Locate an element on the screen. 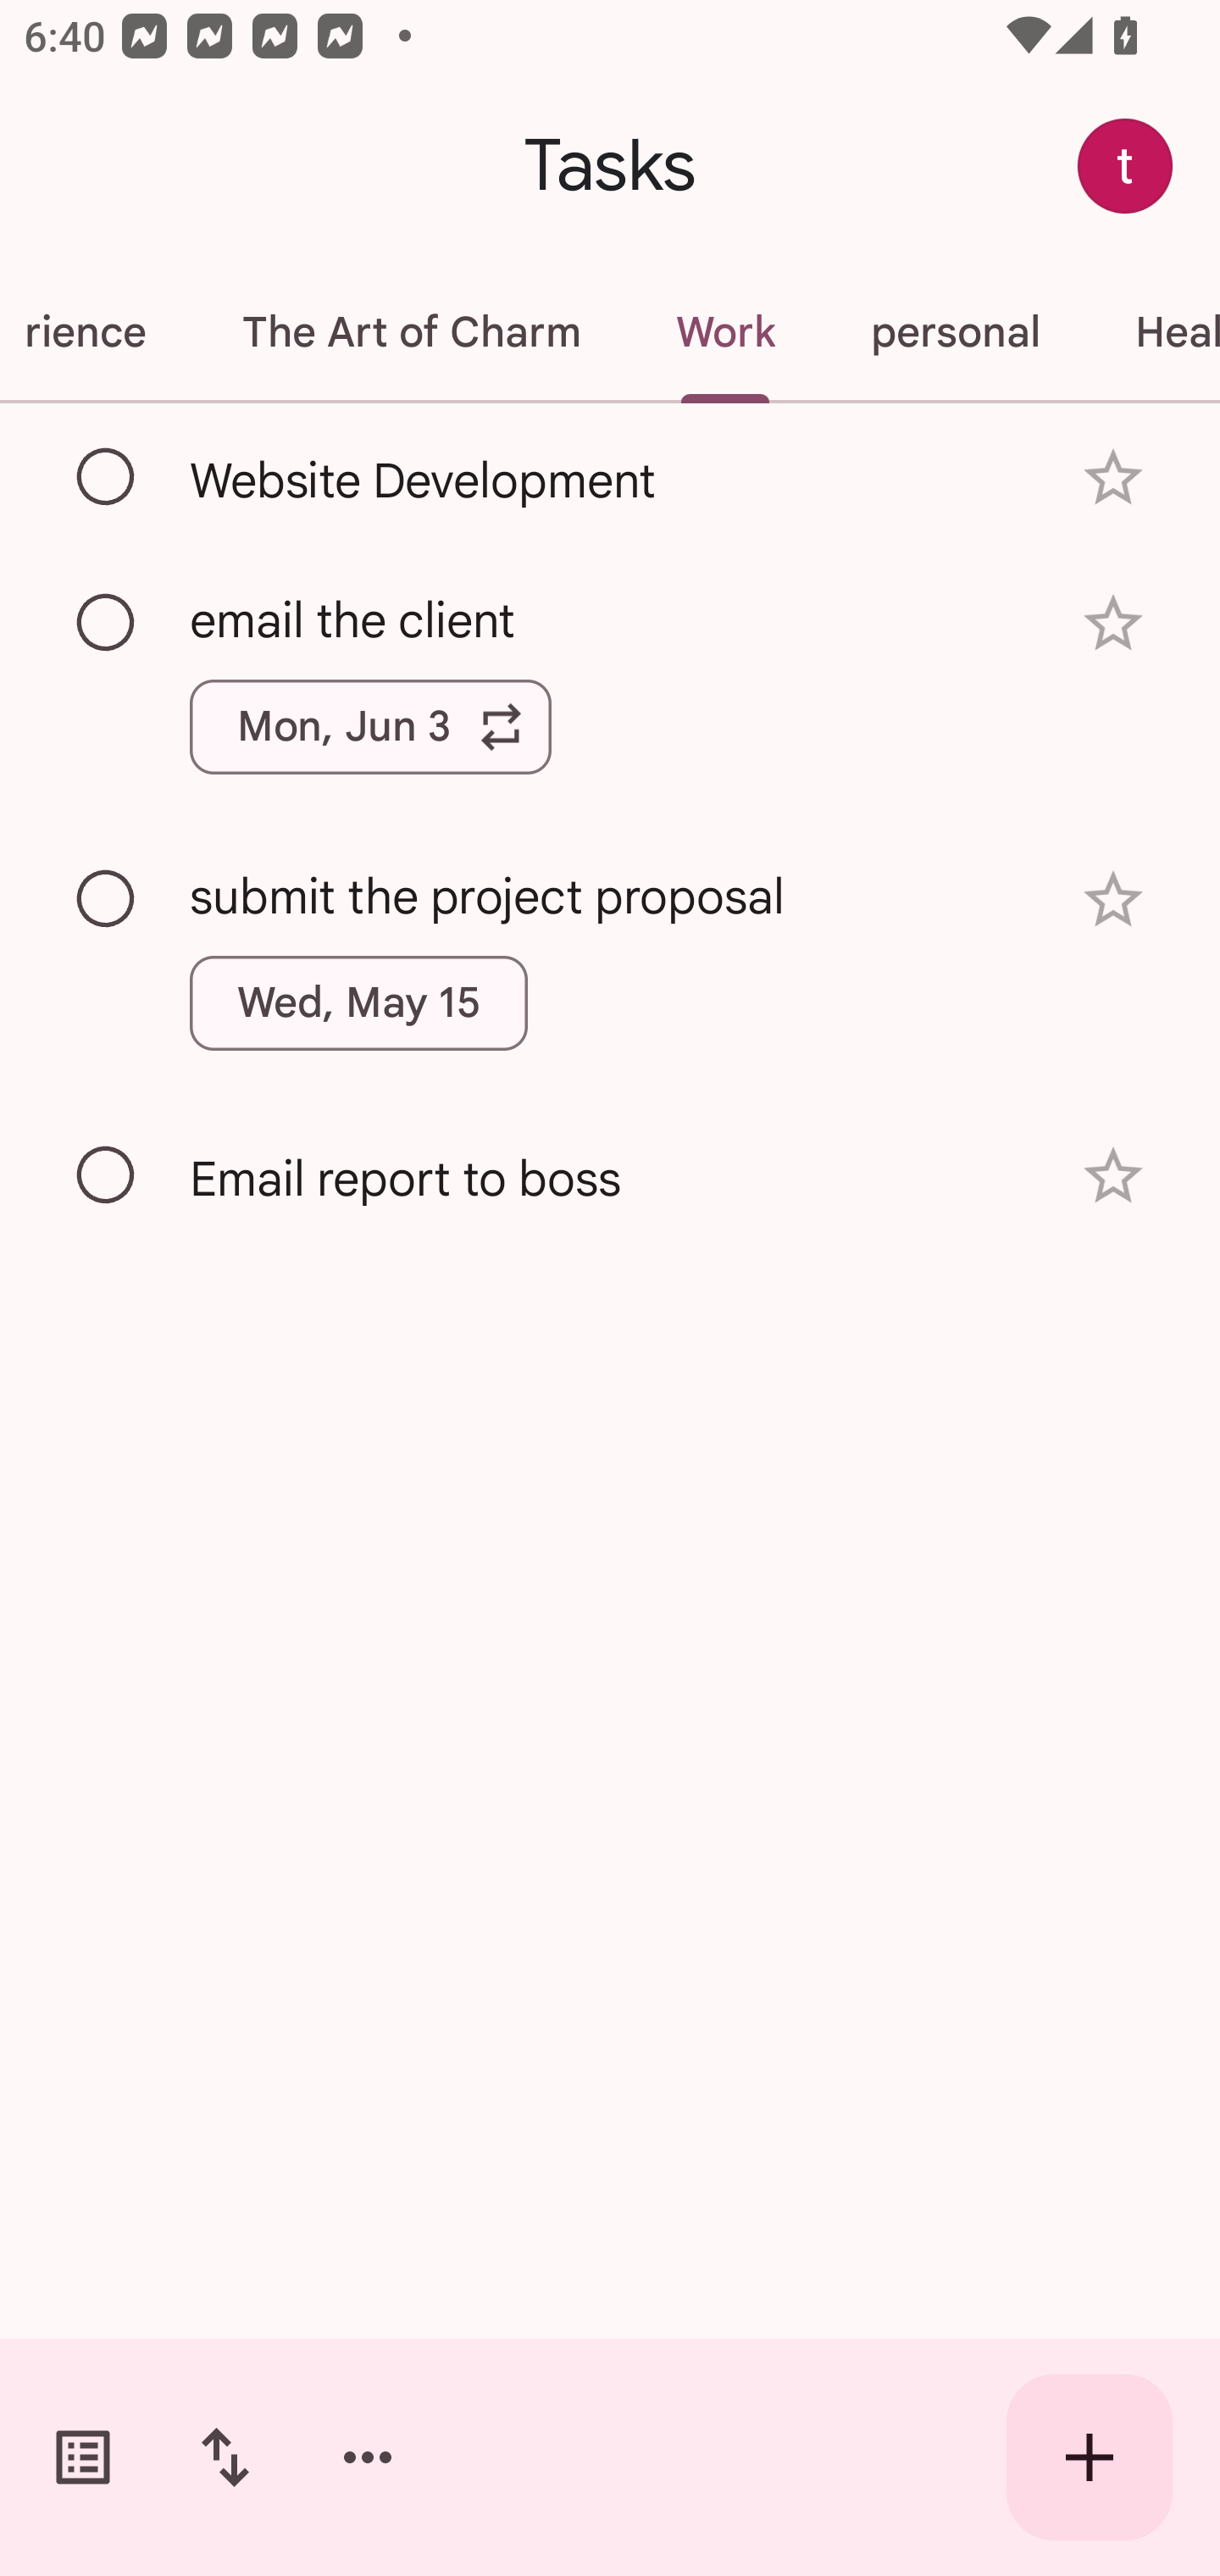 The image size is (1220, 2576). More options is located at coordinates (368, 2457).